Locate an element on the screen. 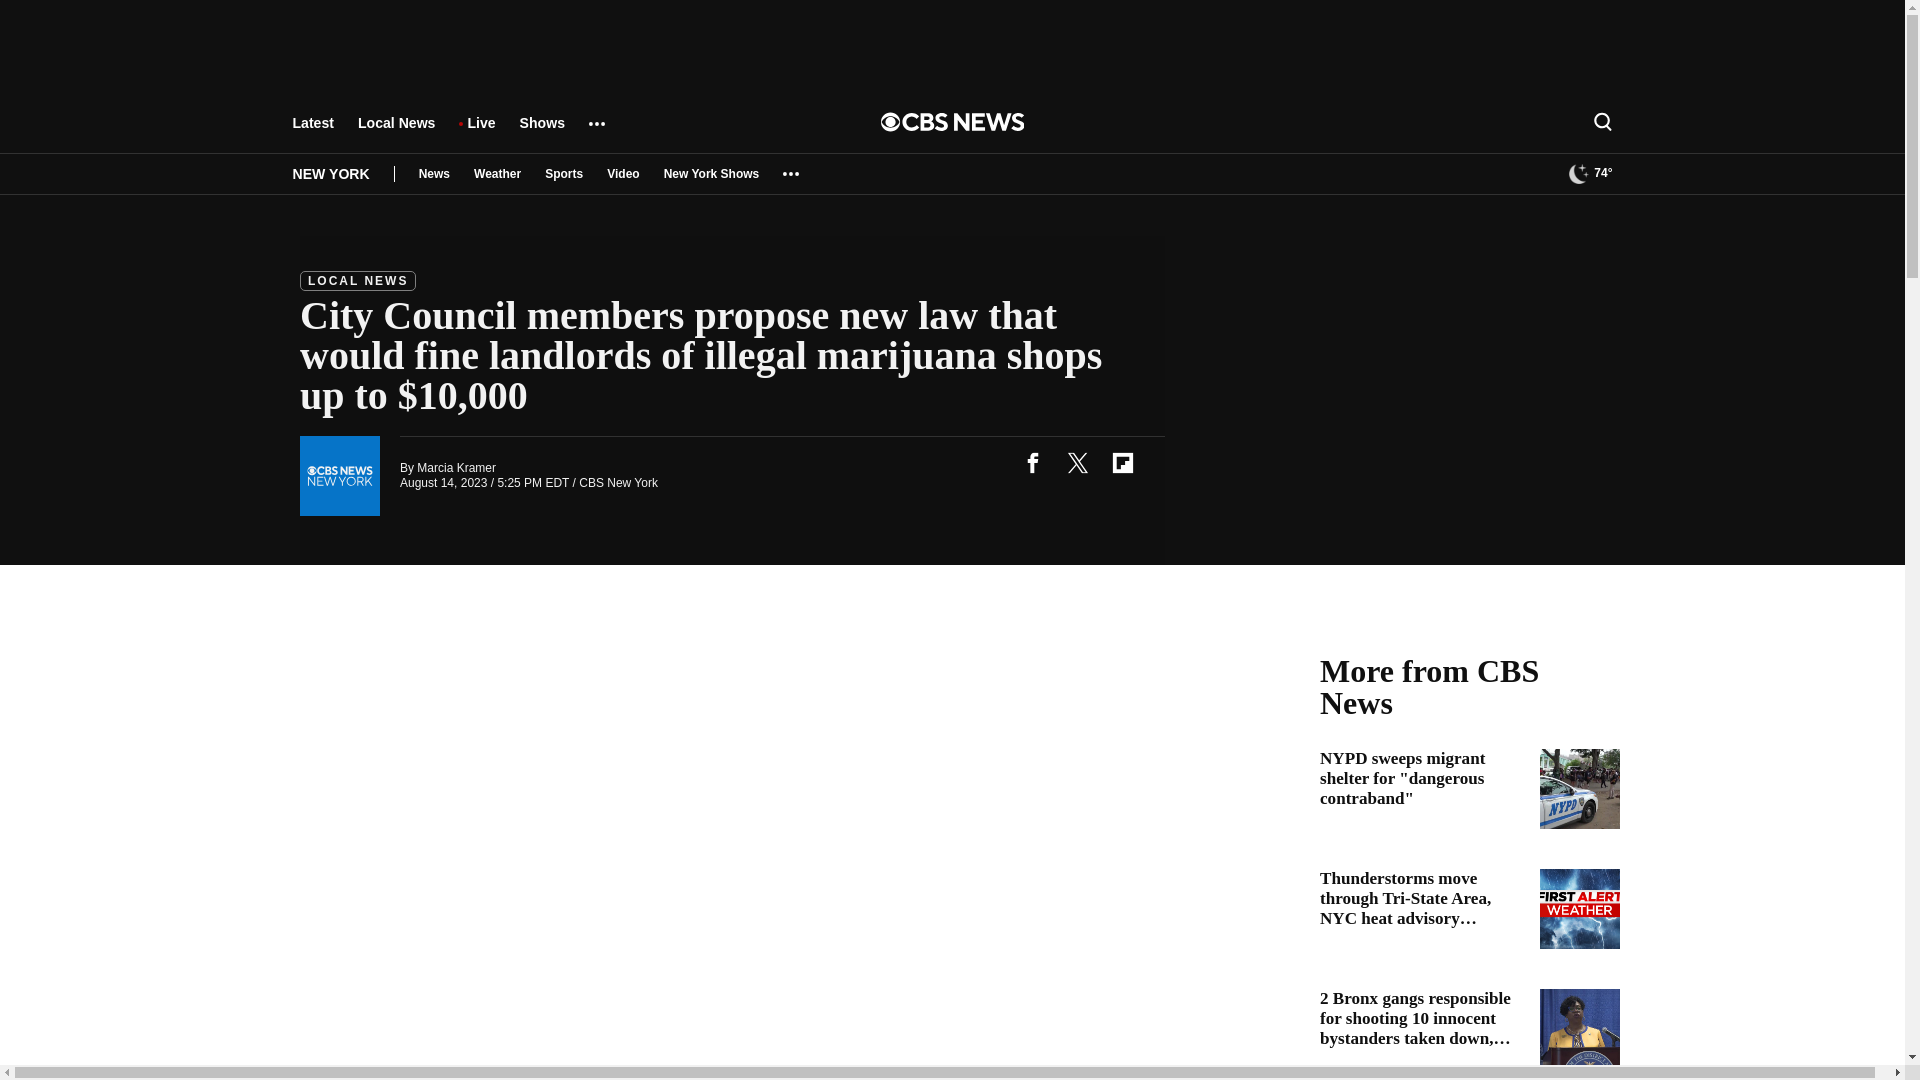 This screenshot has width=1920, height=1080. Latest is located at coordinates (312, 132).